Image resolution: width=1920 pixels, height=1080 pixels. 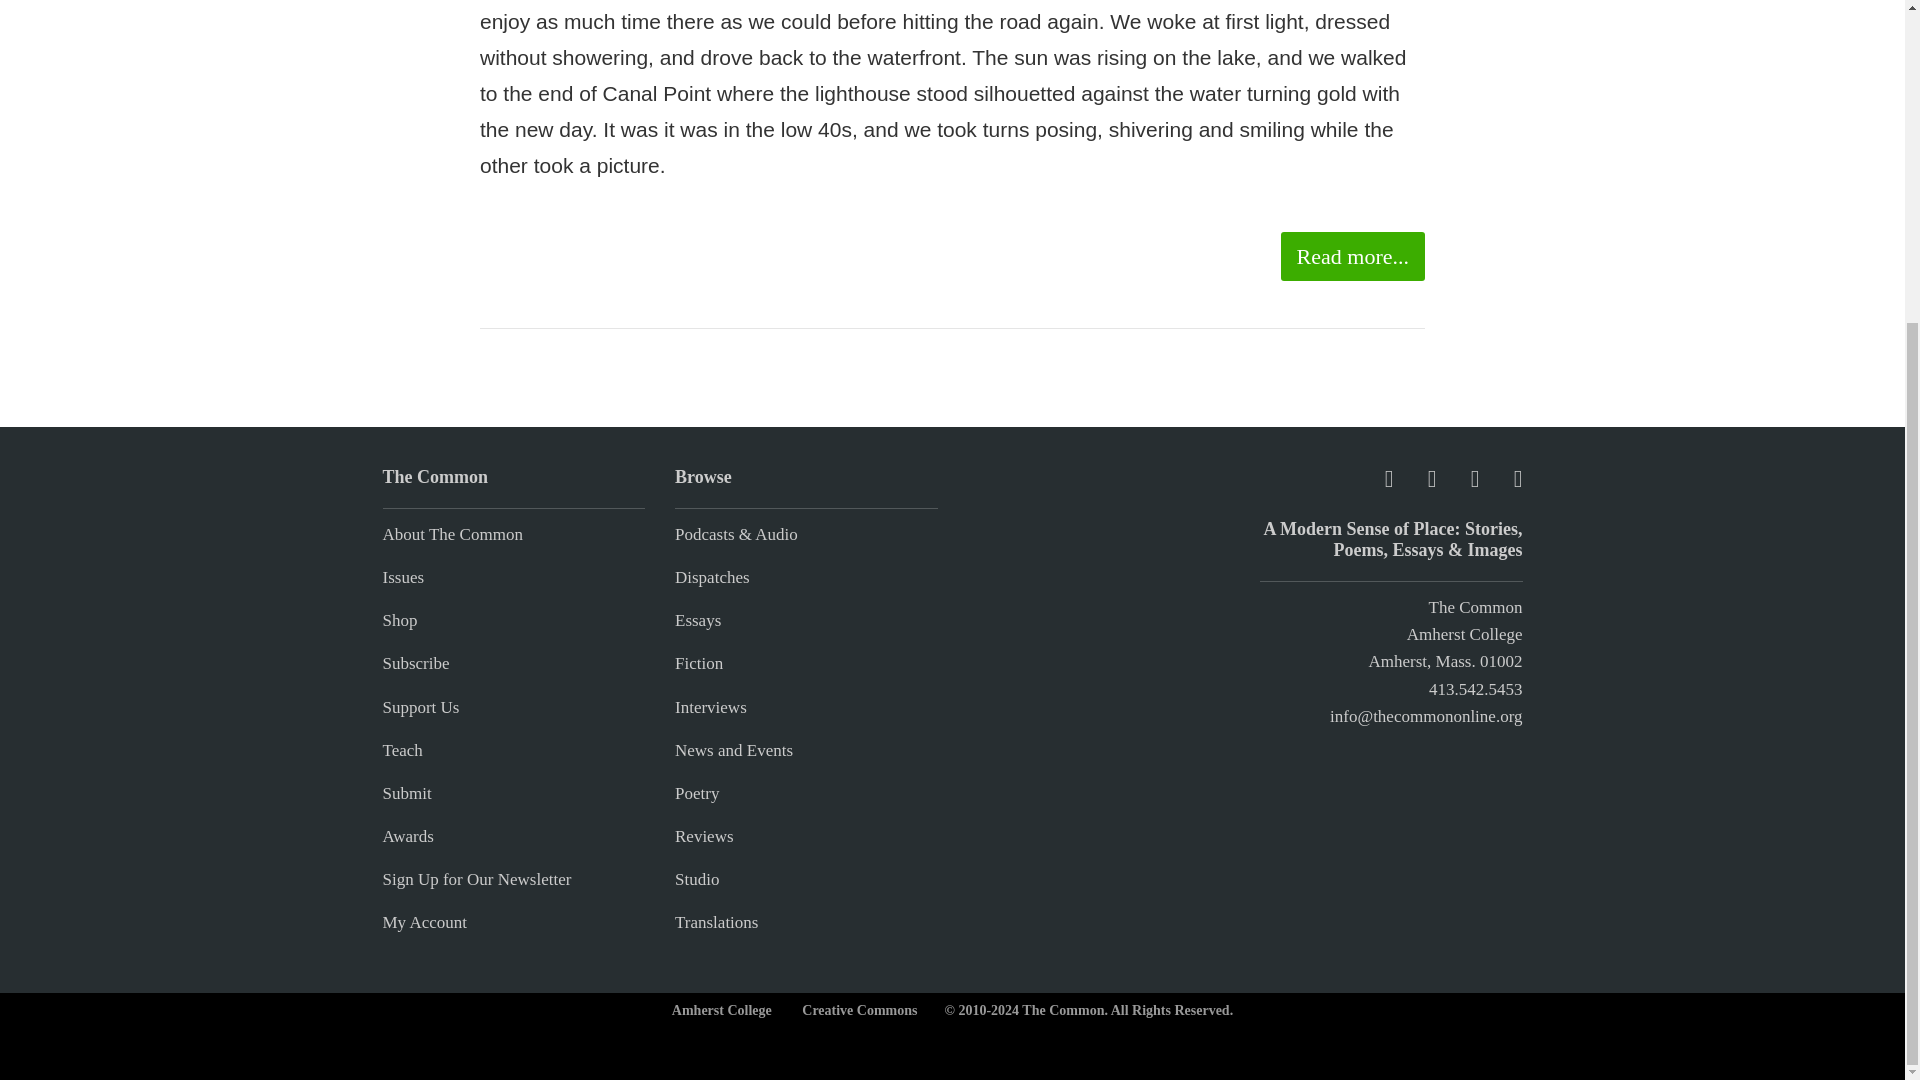 I want to click on Dispatches, so click(x=712, y=578).